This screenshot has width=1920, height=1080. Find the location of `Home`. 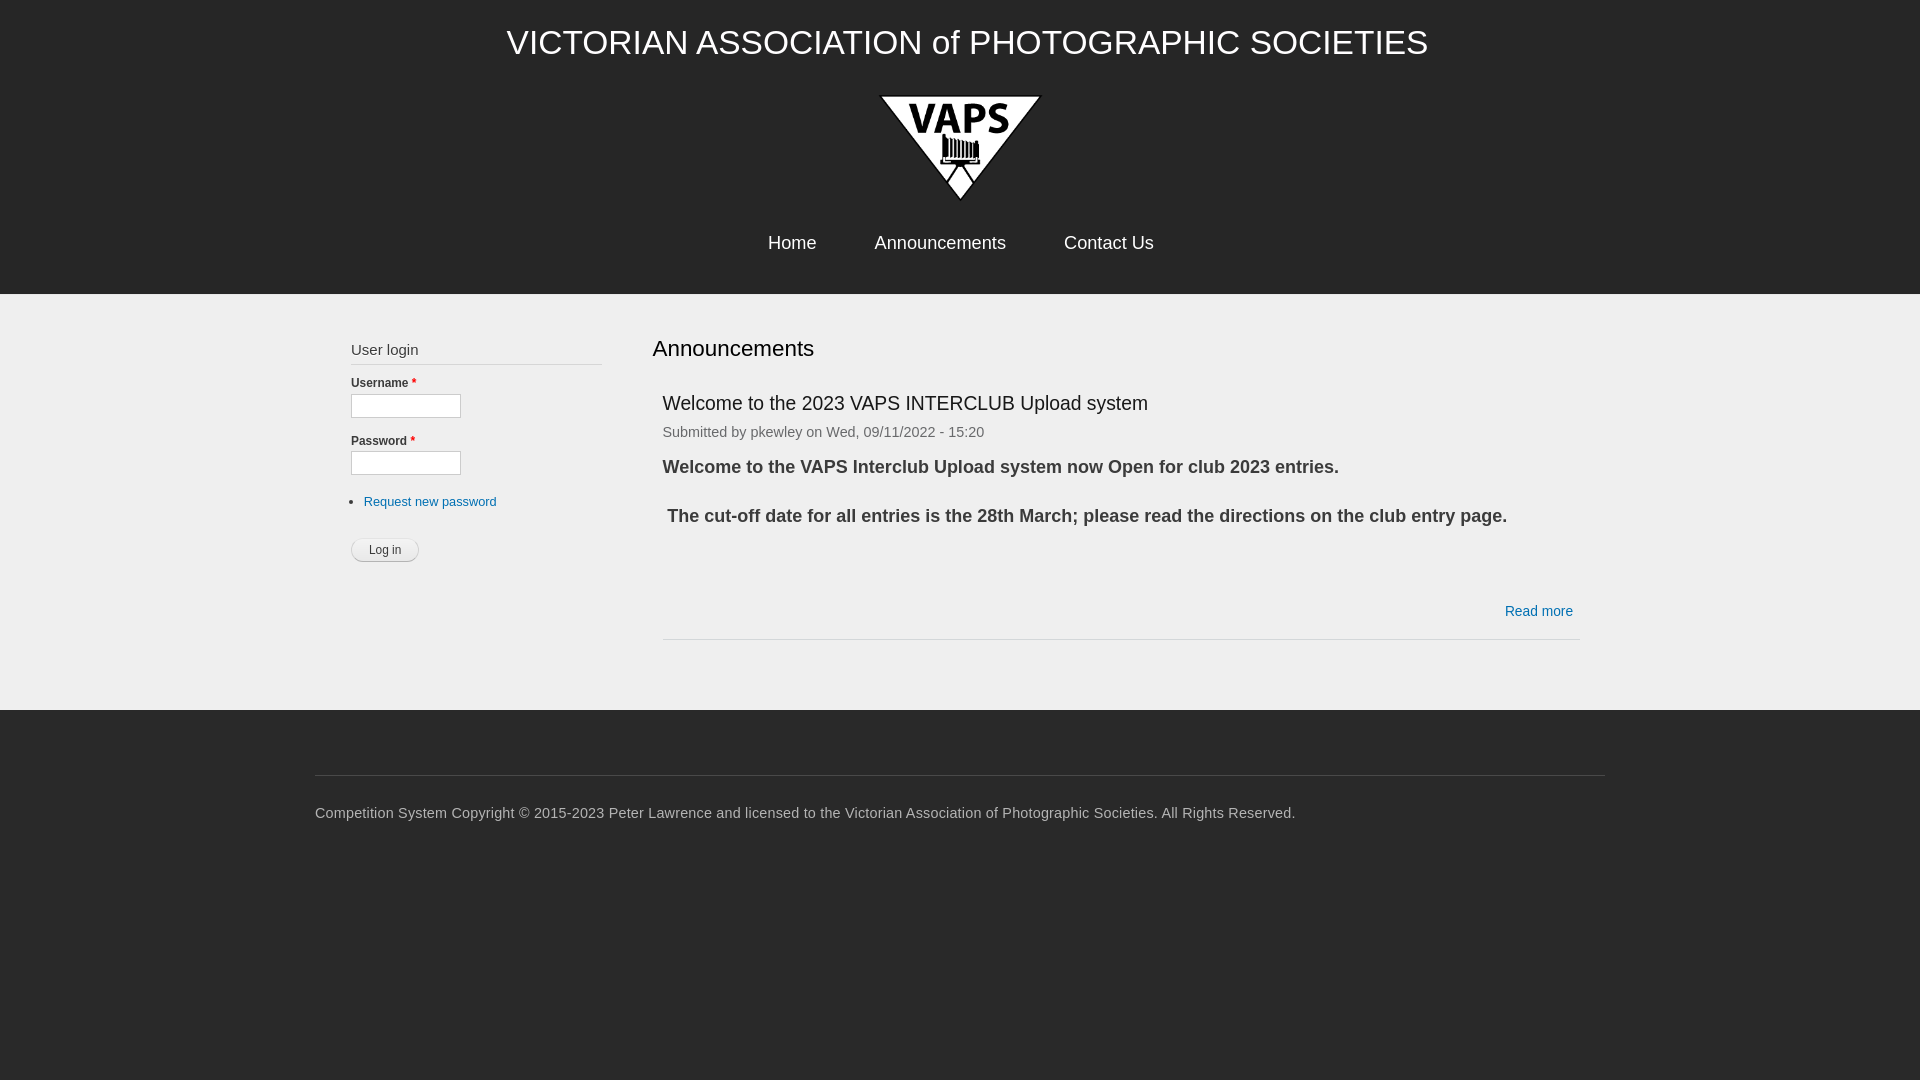

Home is located at coordinates (960, 150).